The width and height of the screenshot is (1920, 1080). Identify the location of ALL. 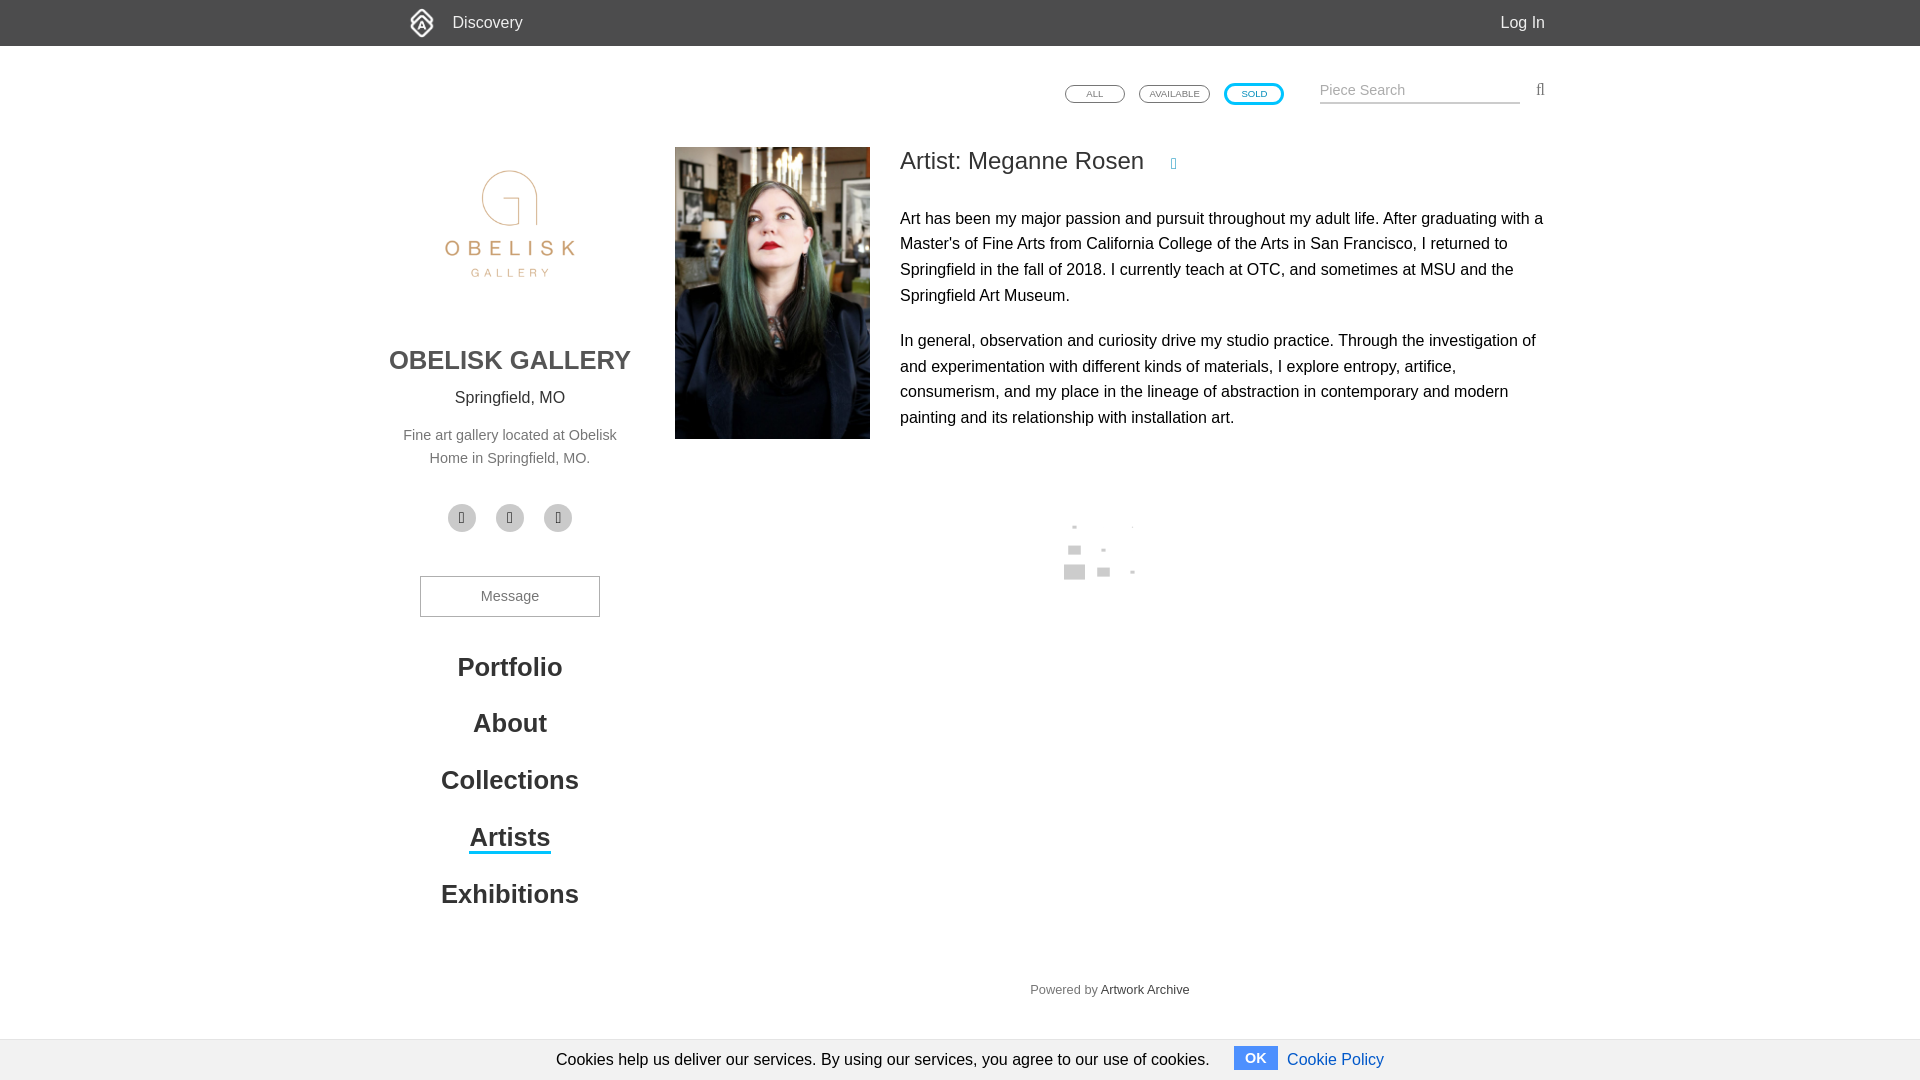
(1095, 94).